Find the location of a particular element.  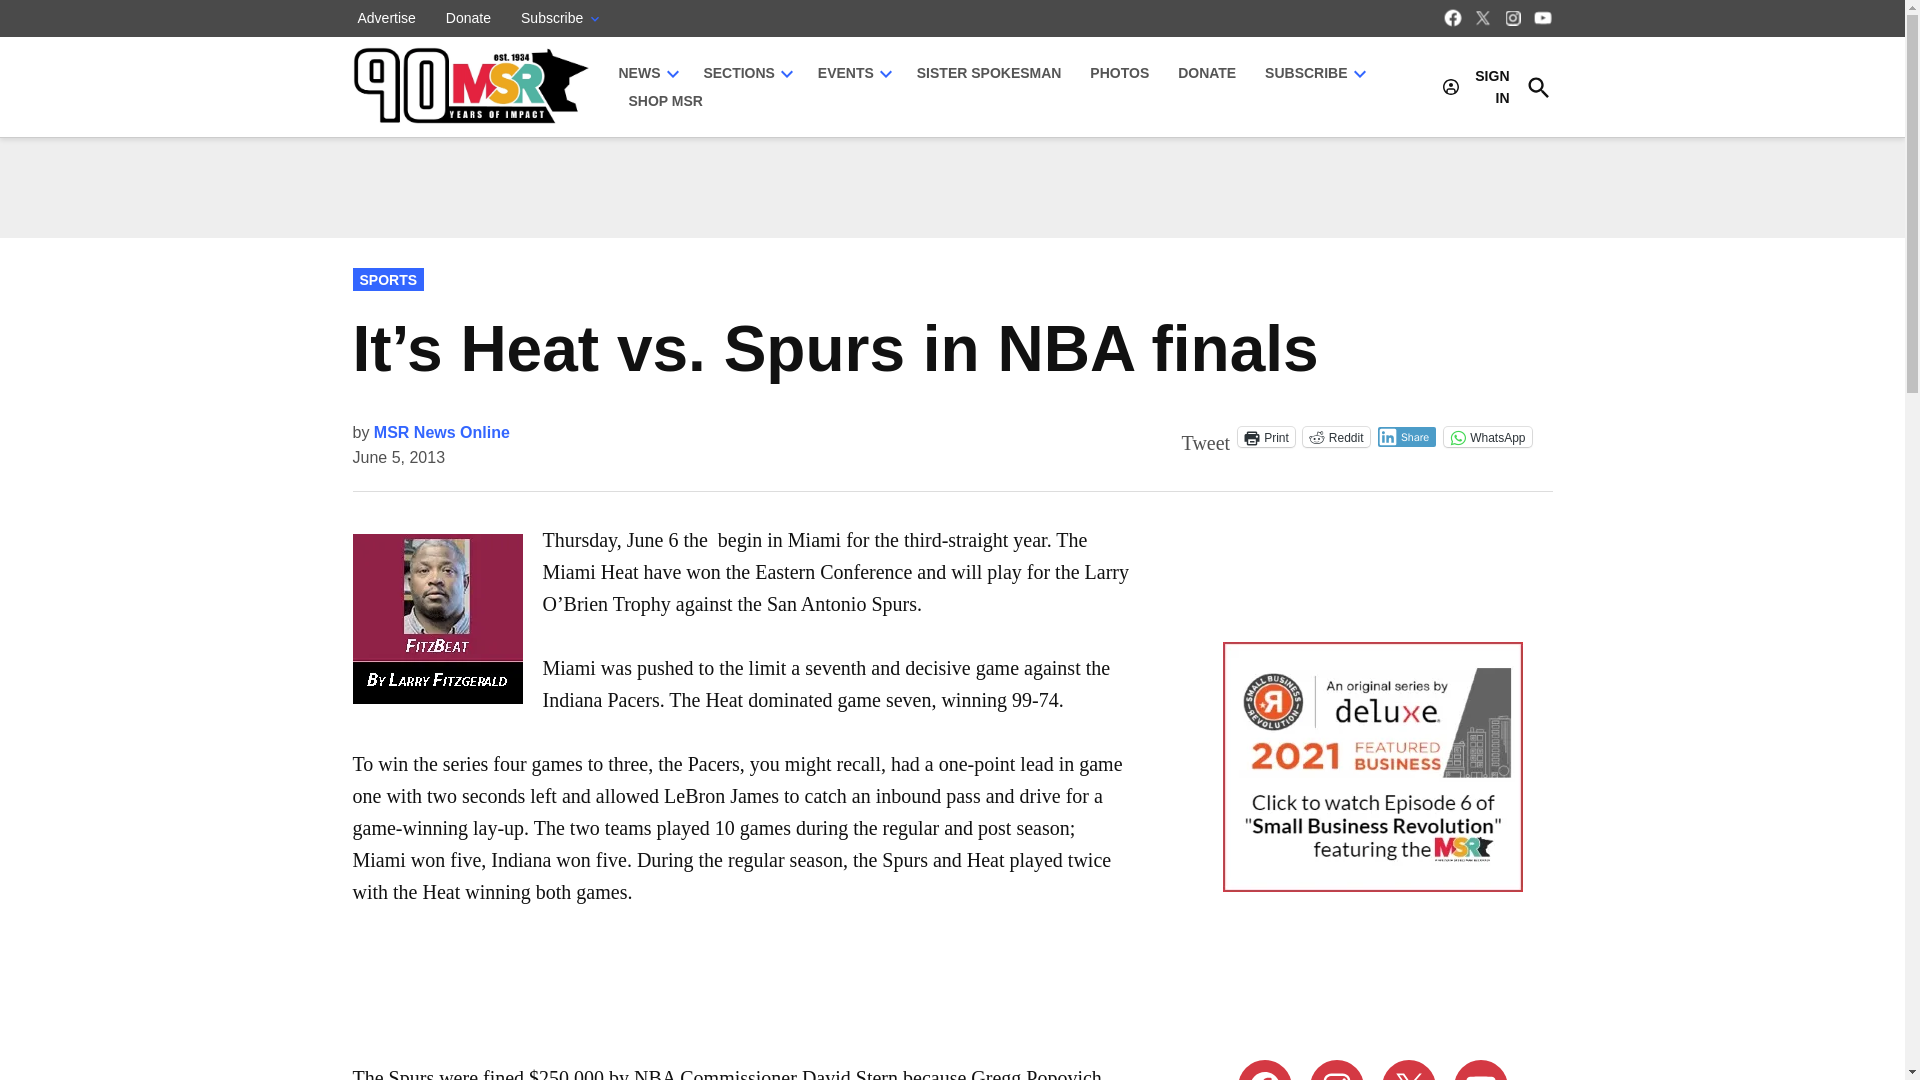

Click to share on Reddit is located at coordinates (1336, 436).